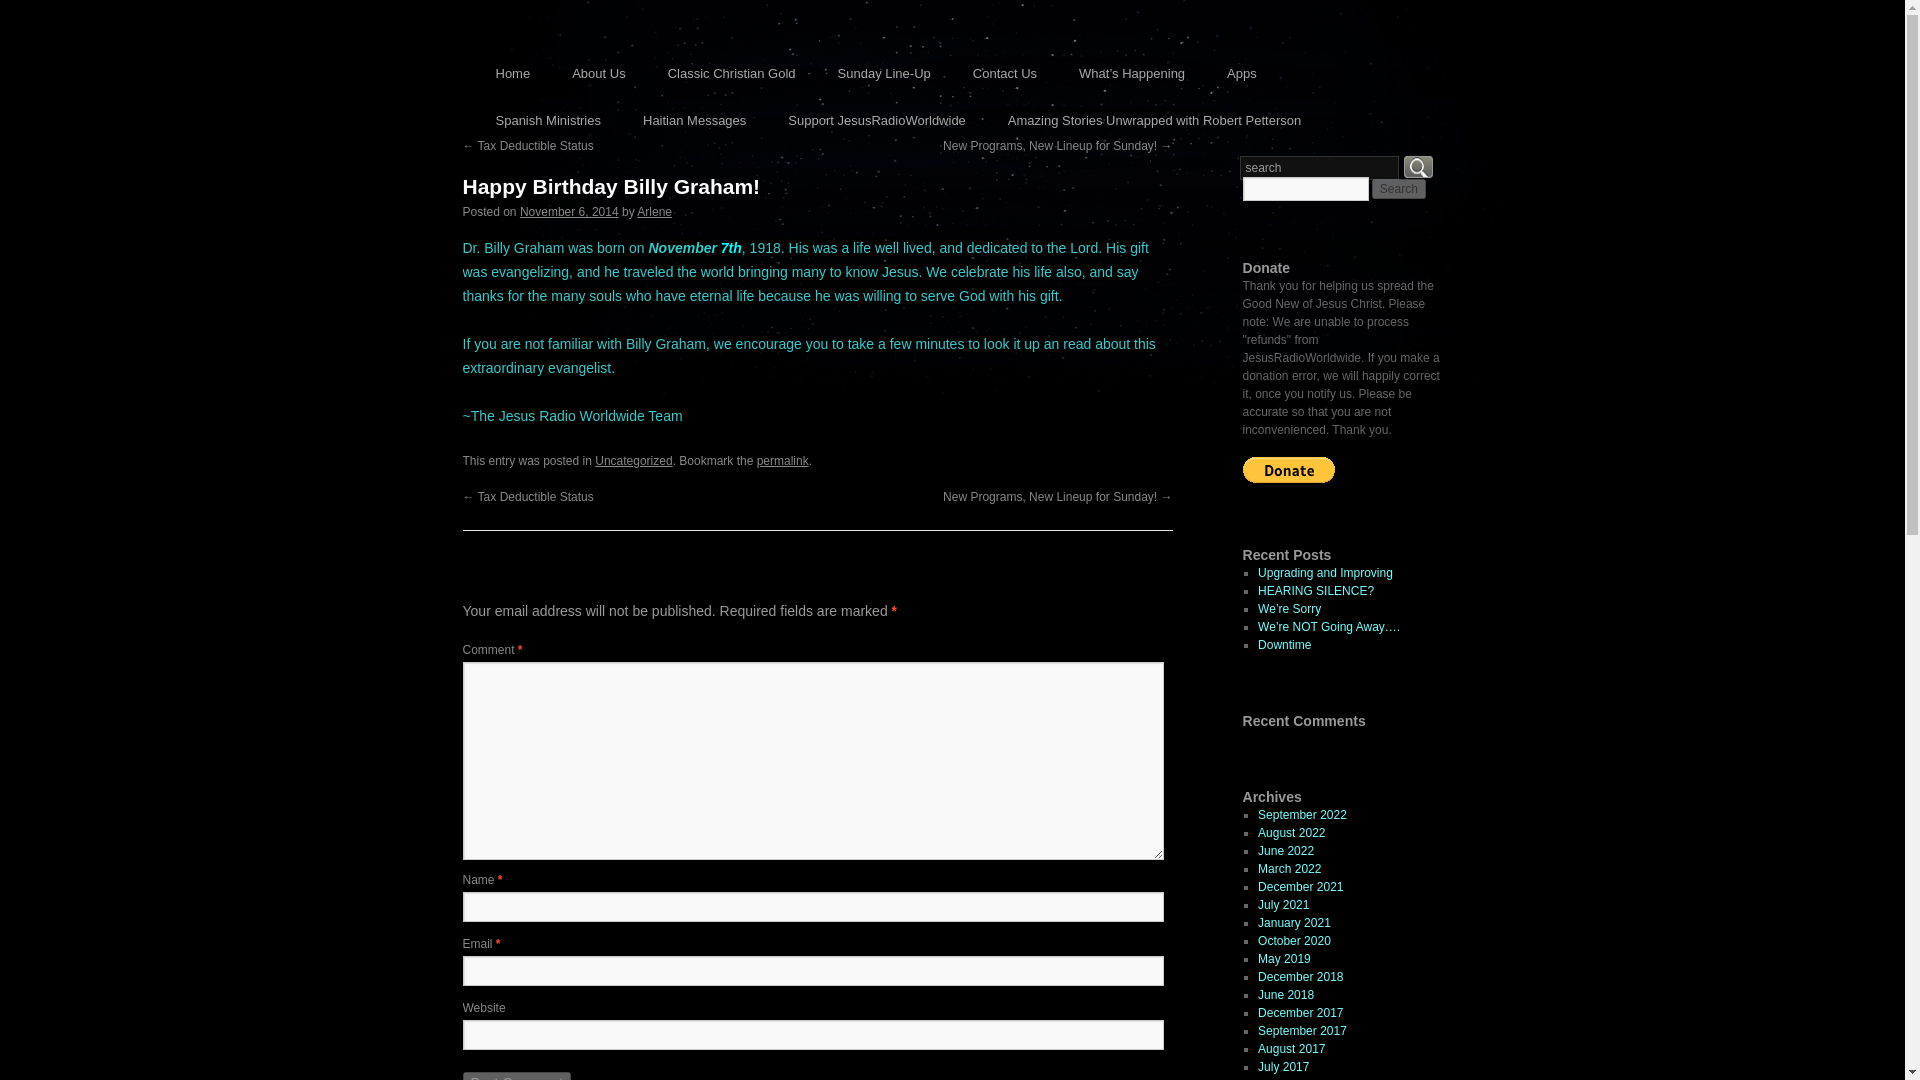  I want to click on Arlene, so click(654, 212).